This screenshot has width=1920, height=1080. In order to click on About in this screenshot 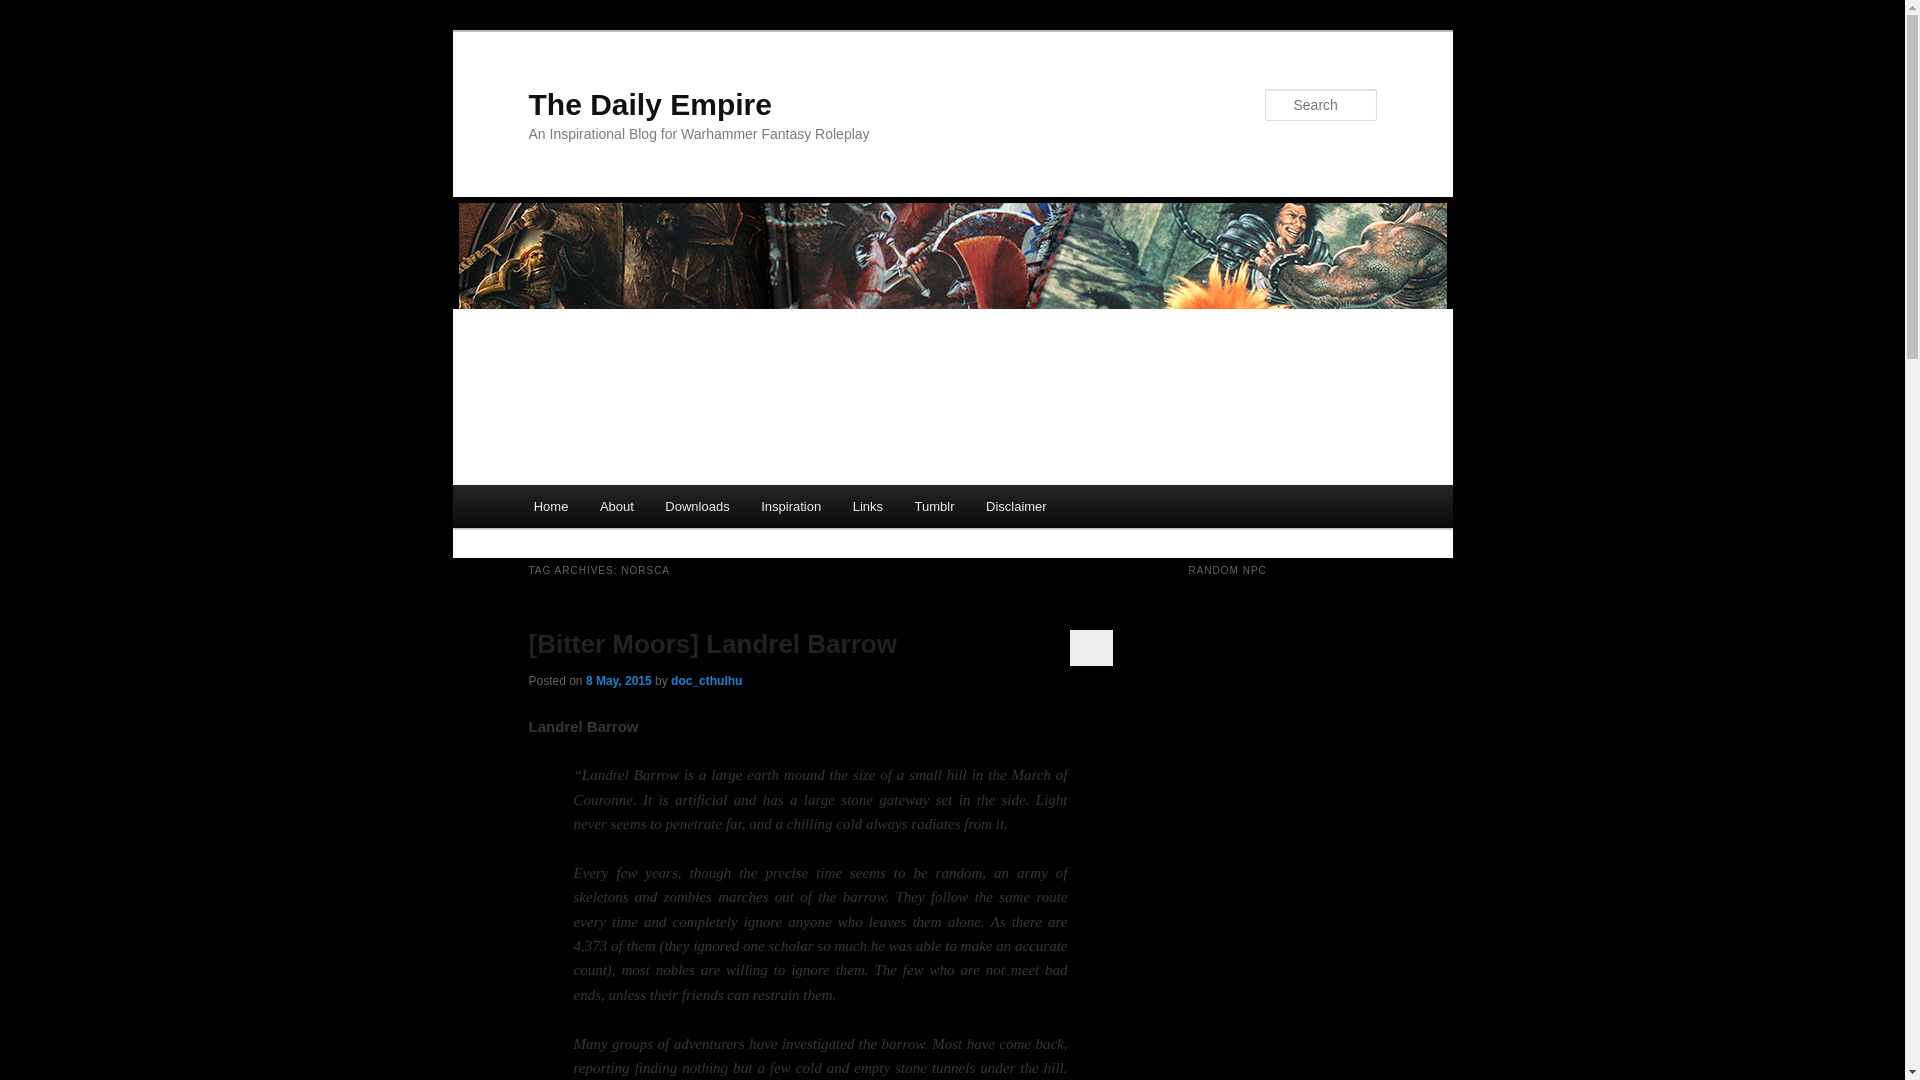, I will do `click(616, 506)`.